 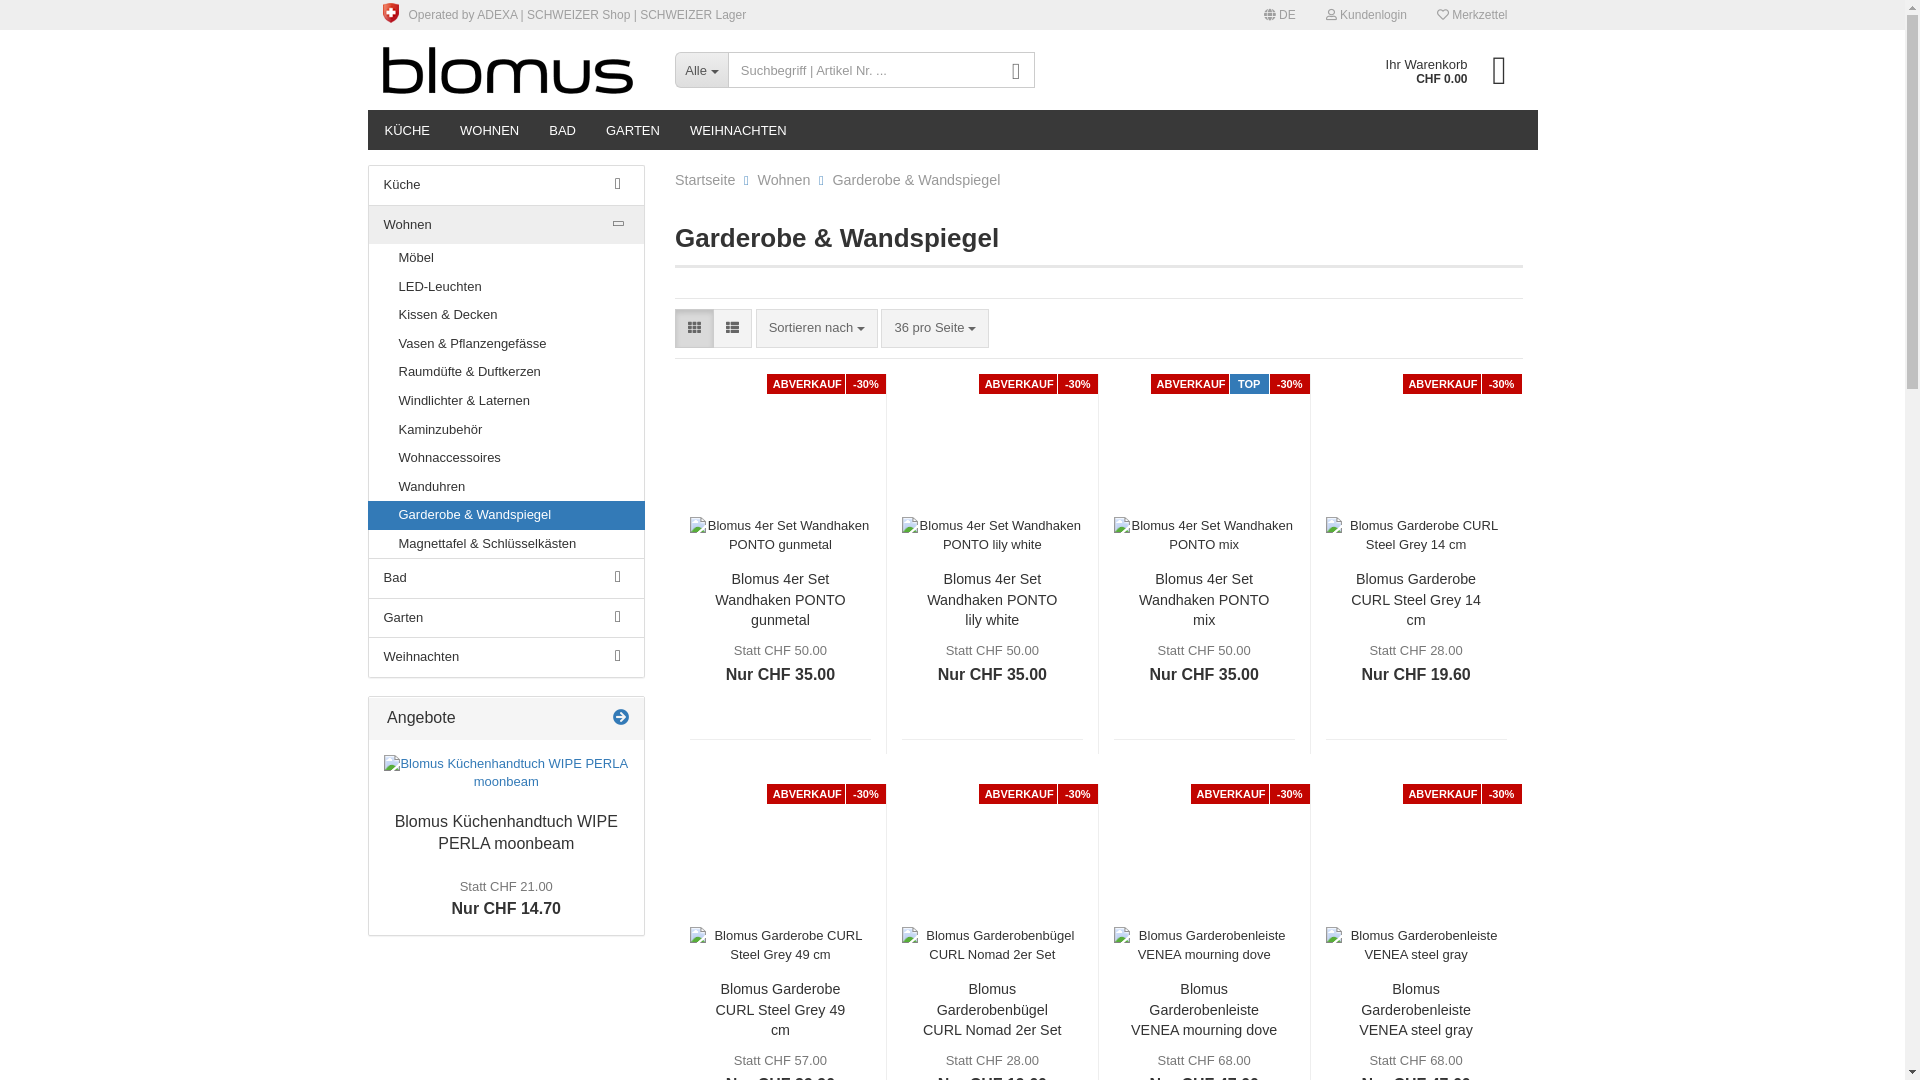 I want to click on  Merkzettel, so click(x=1472, y=15).